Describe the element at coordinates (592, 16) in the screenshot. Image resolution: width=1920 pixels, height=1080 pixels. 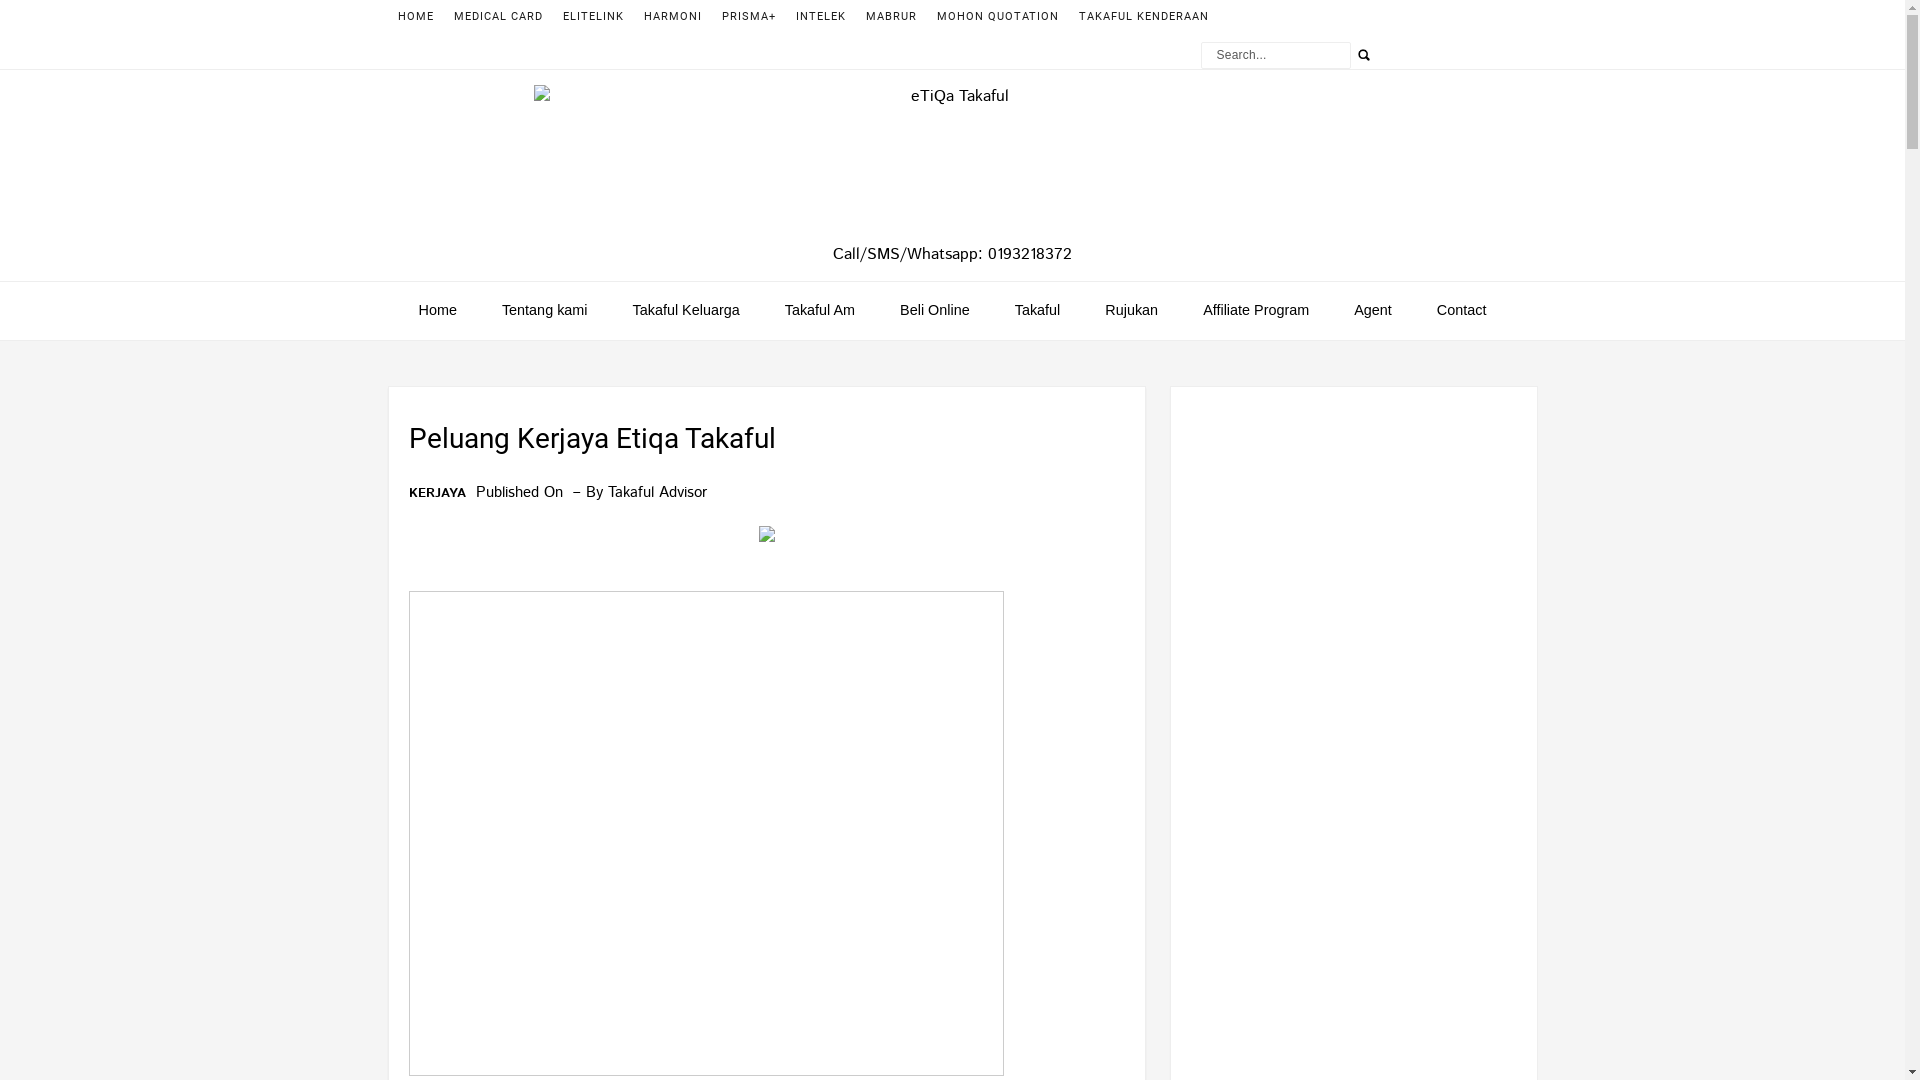
I see `ELITELINK` at that location.